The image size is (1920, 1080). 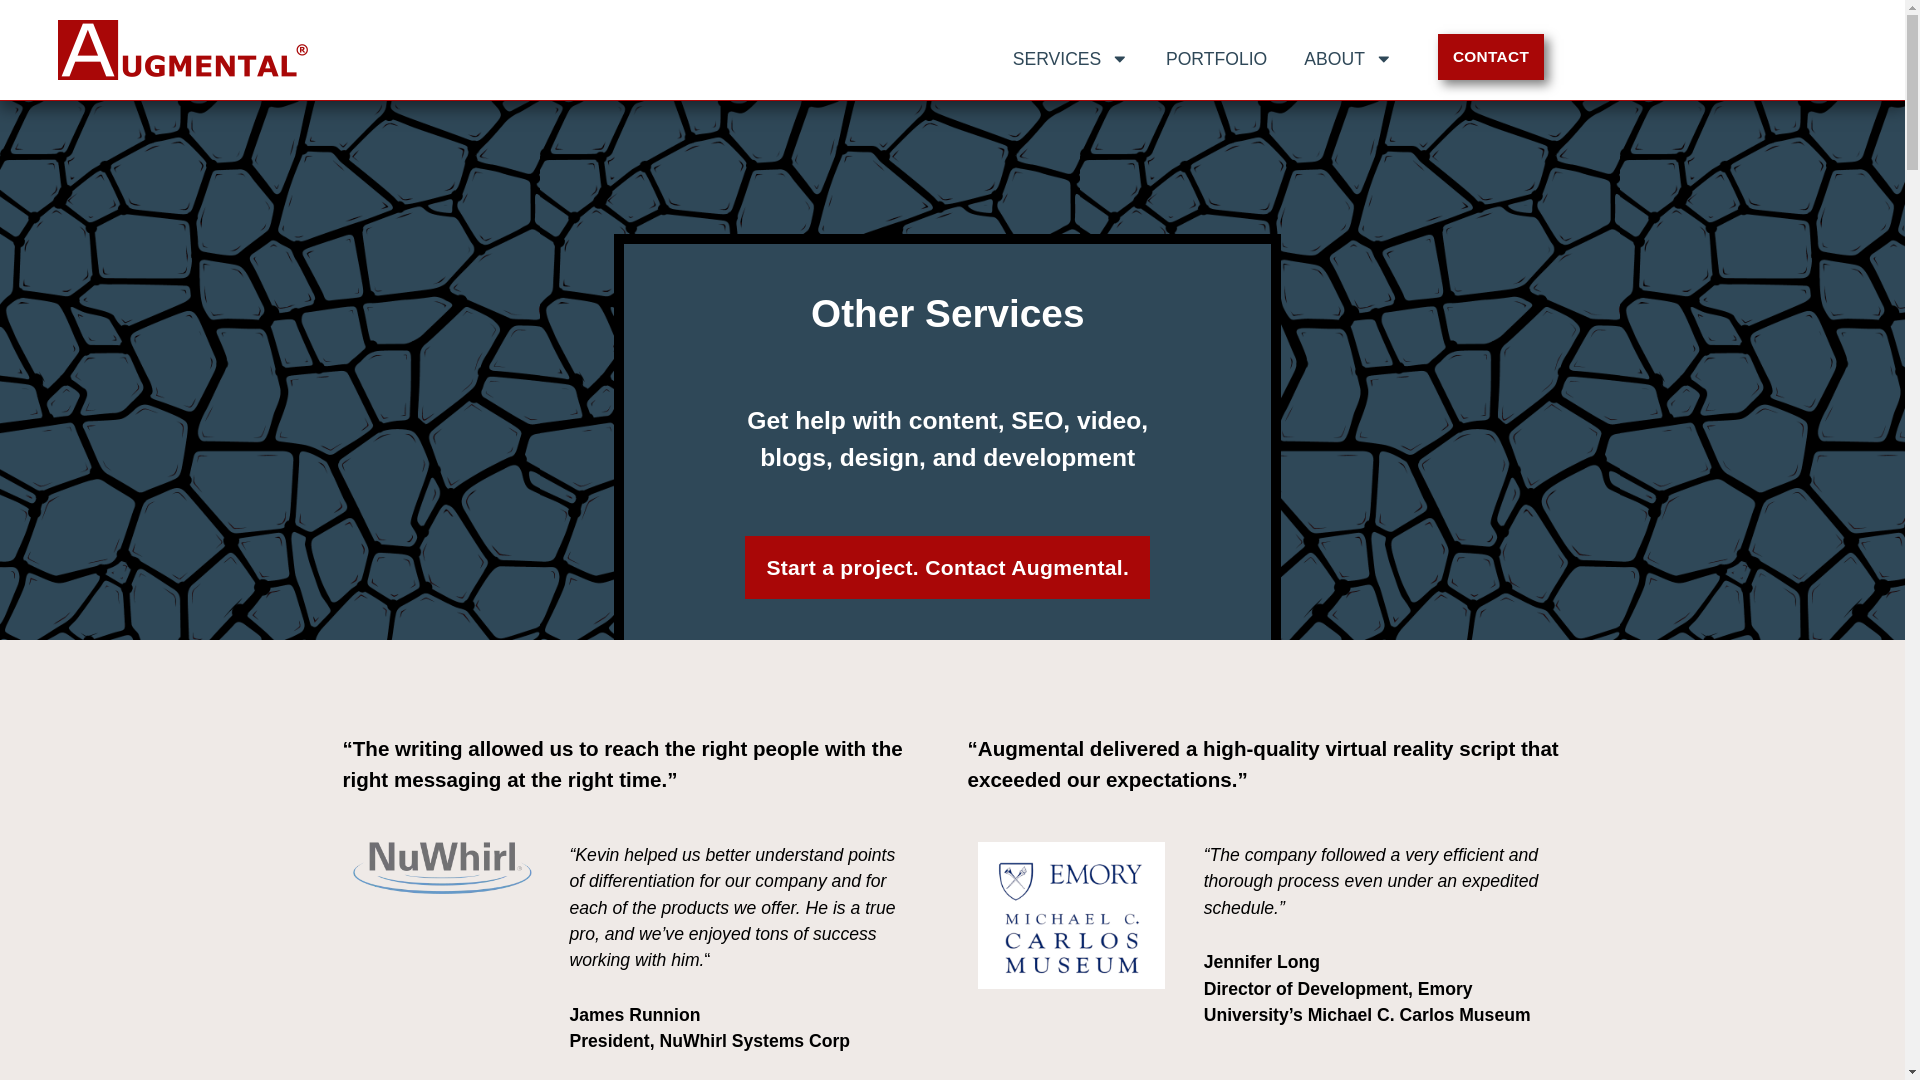 I want to click on ABOUT, so click(x=1348, y=58).